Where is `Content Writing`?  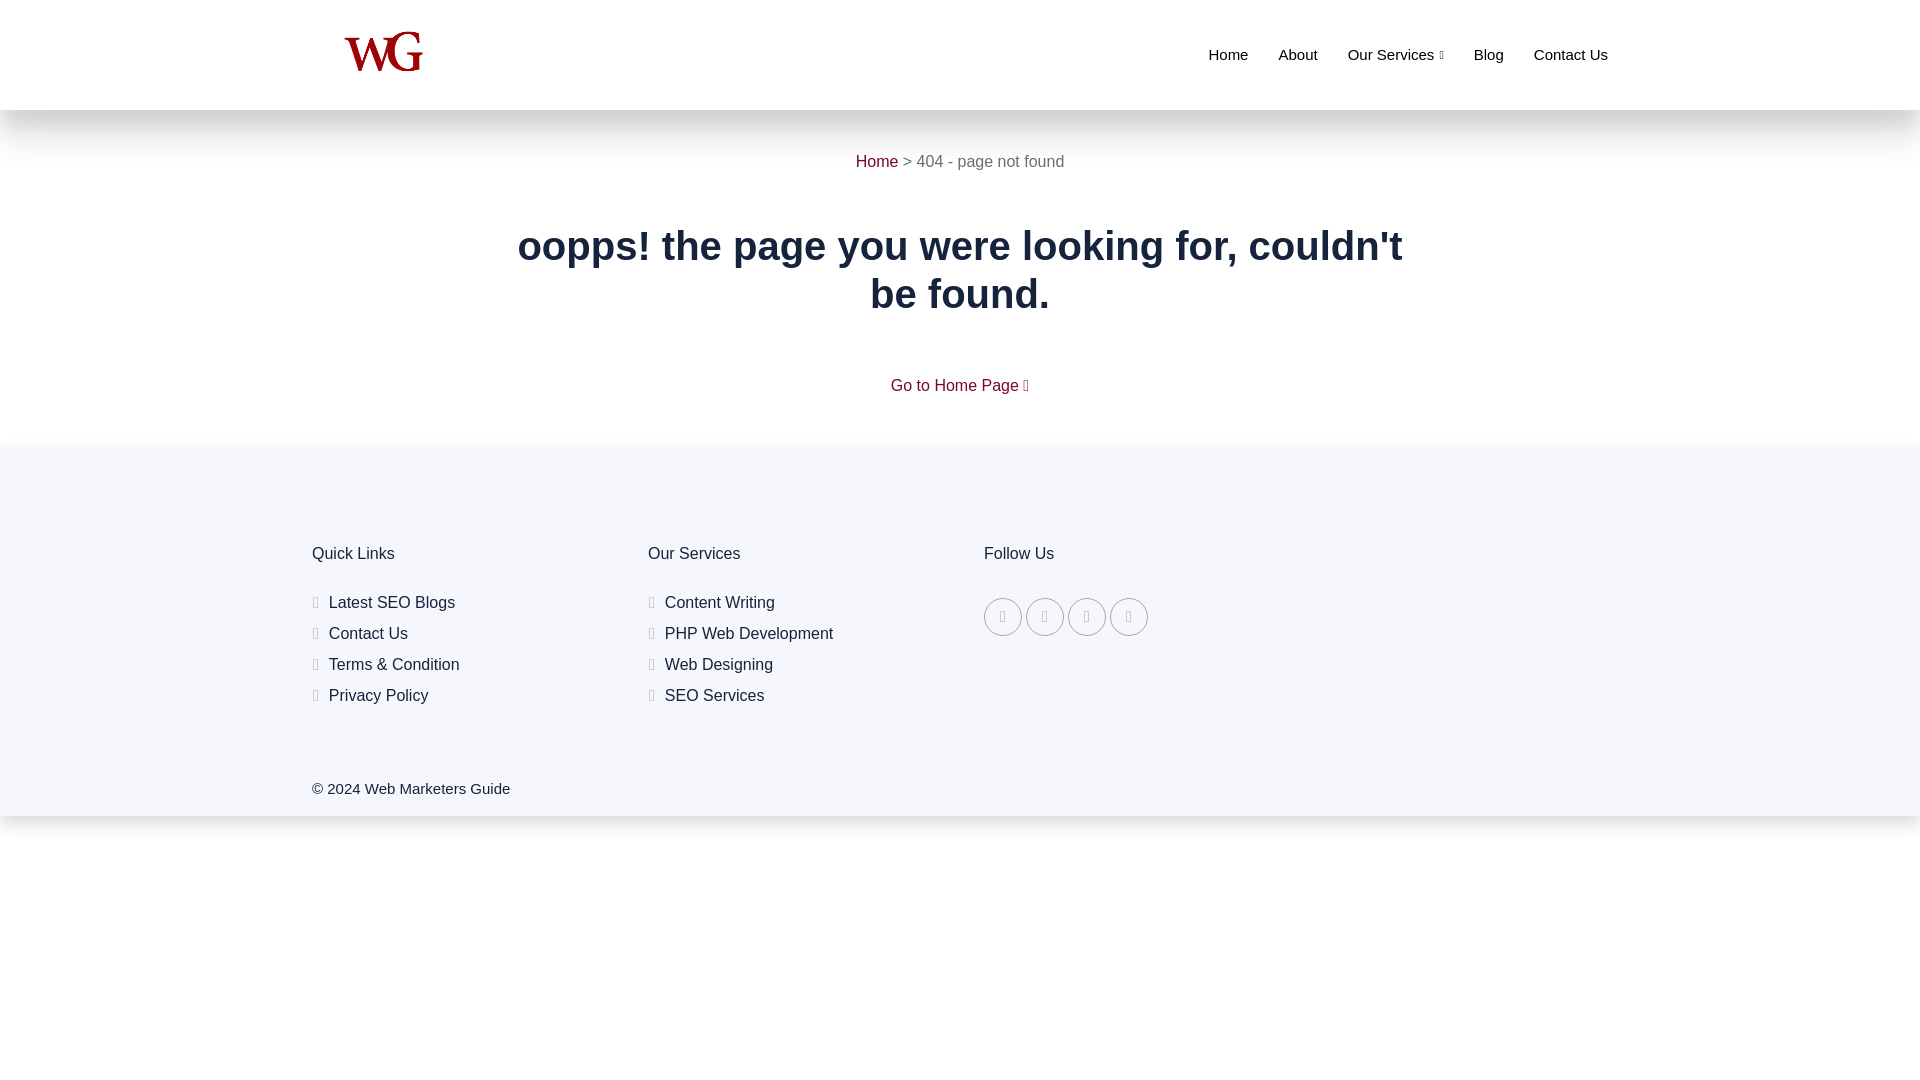
Content Writing is located at coordinates (792, 602).